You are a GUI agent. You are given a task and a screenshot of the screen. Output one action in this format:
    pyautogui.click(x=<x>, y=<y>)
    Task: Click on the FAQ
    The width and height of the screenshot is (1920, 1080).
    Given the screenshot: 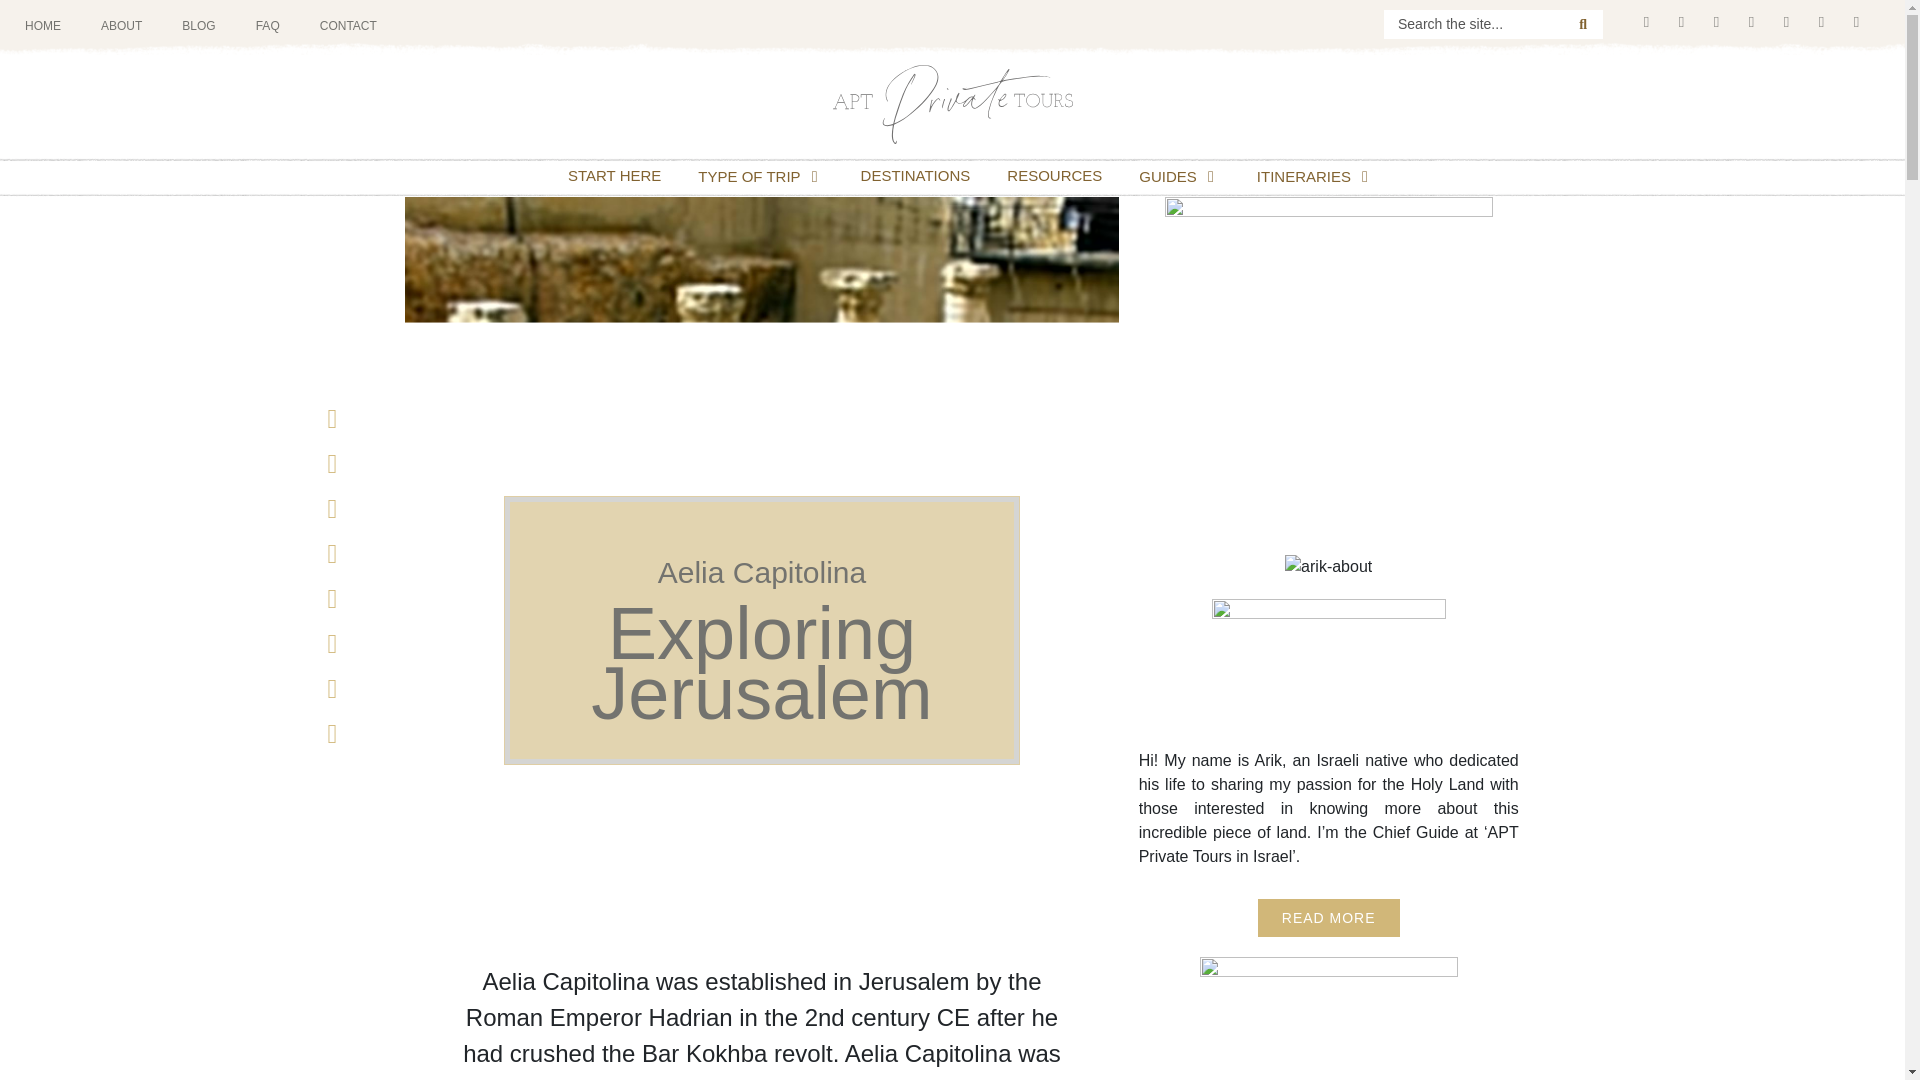 What is the action you would take?
    pyautogui.click(x=268, y=26)
    